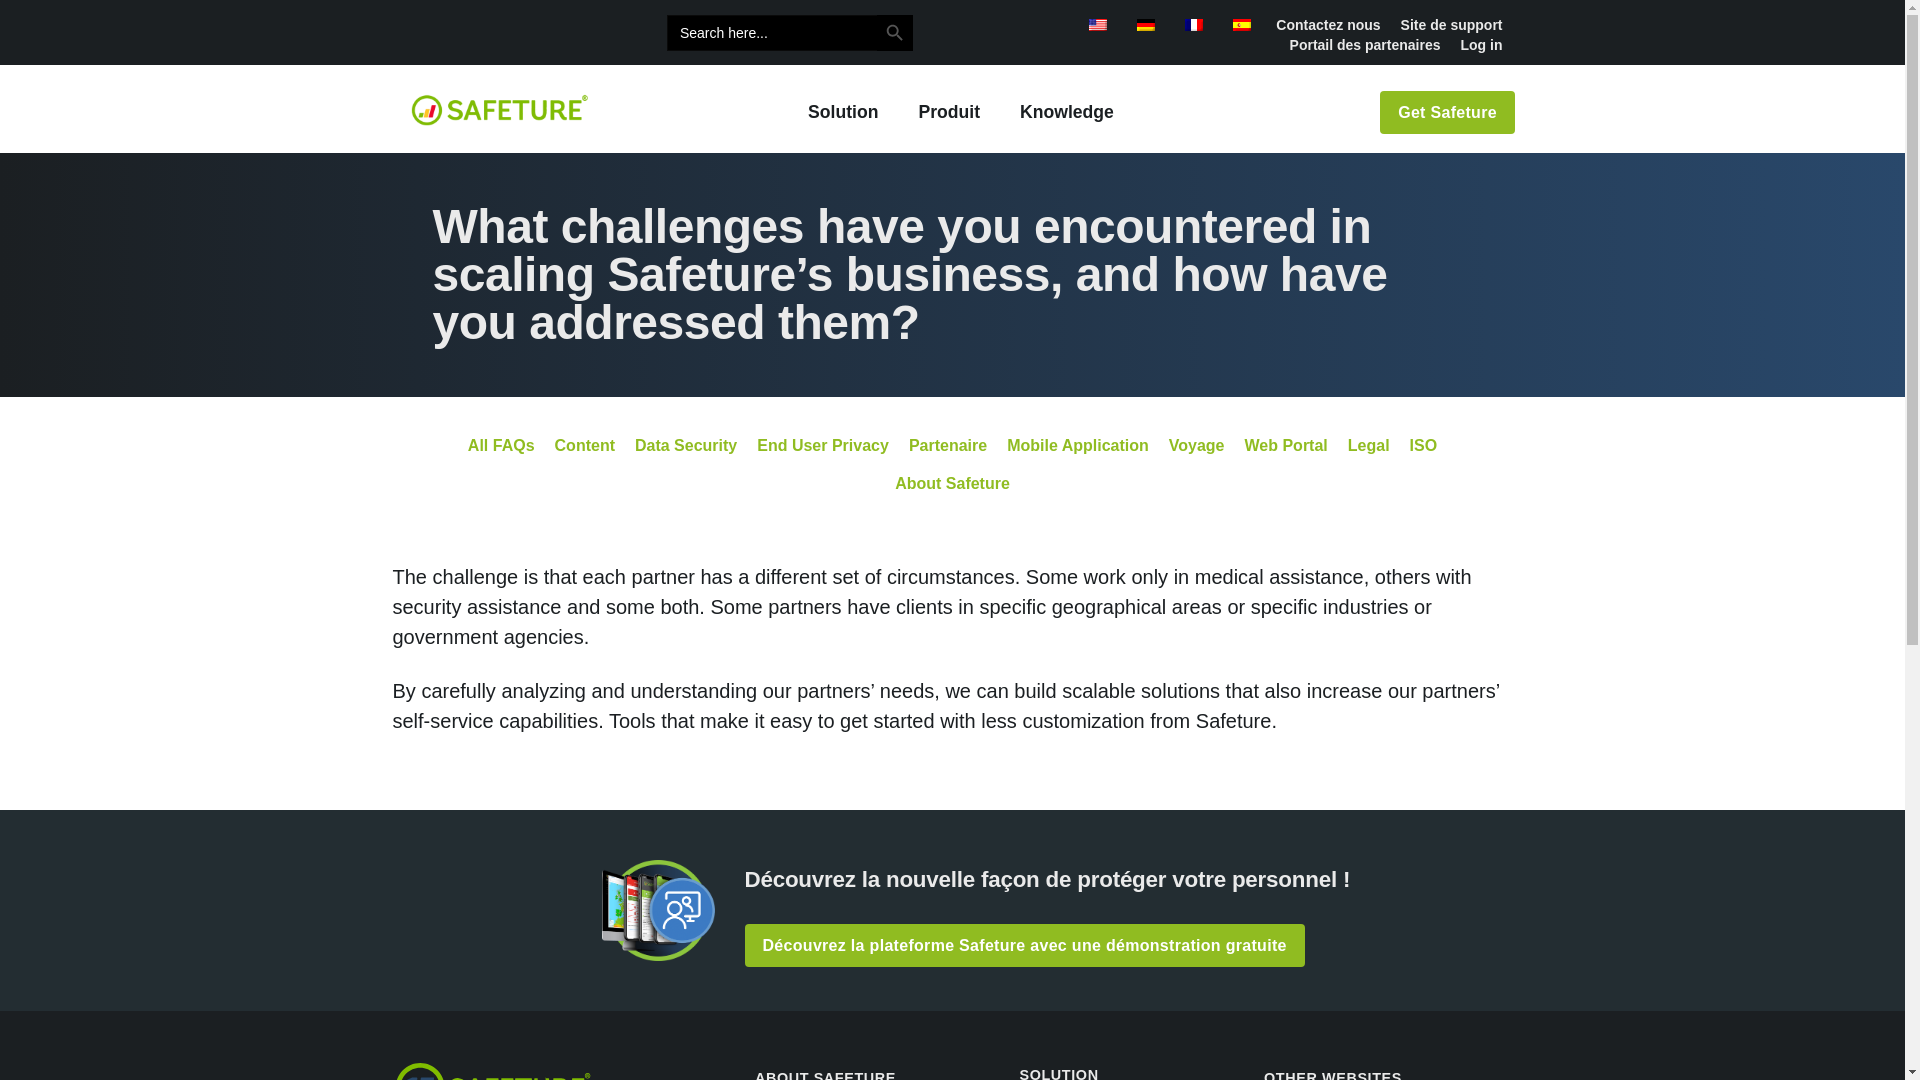 This screenshot has width=1920, height=1080. What do you see at coordinates (1067, 112) in the screenshot?
I see `Knowledge` at bounding box center [1067, 112].